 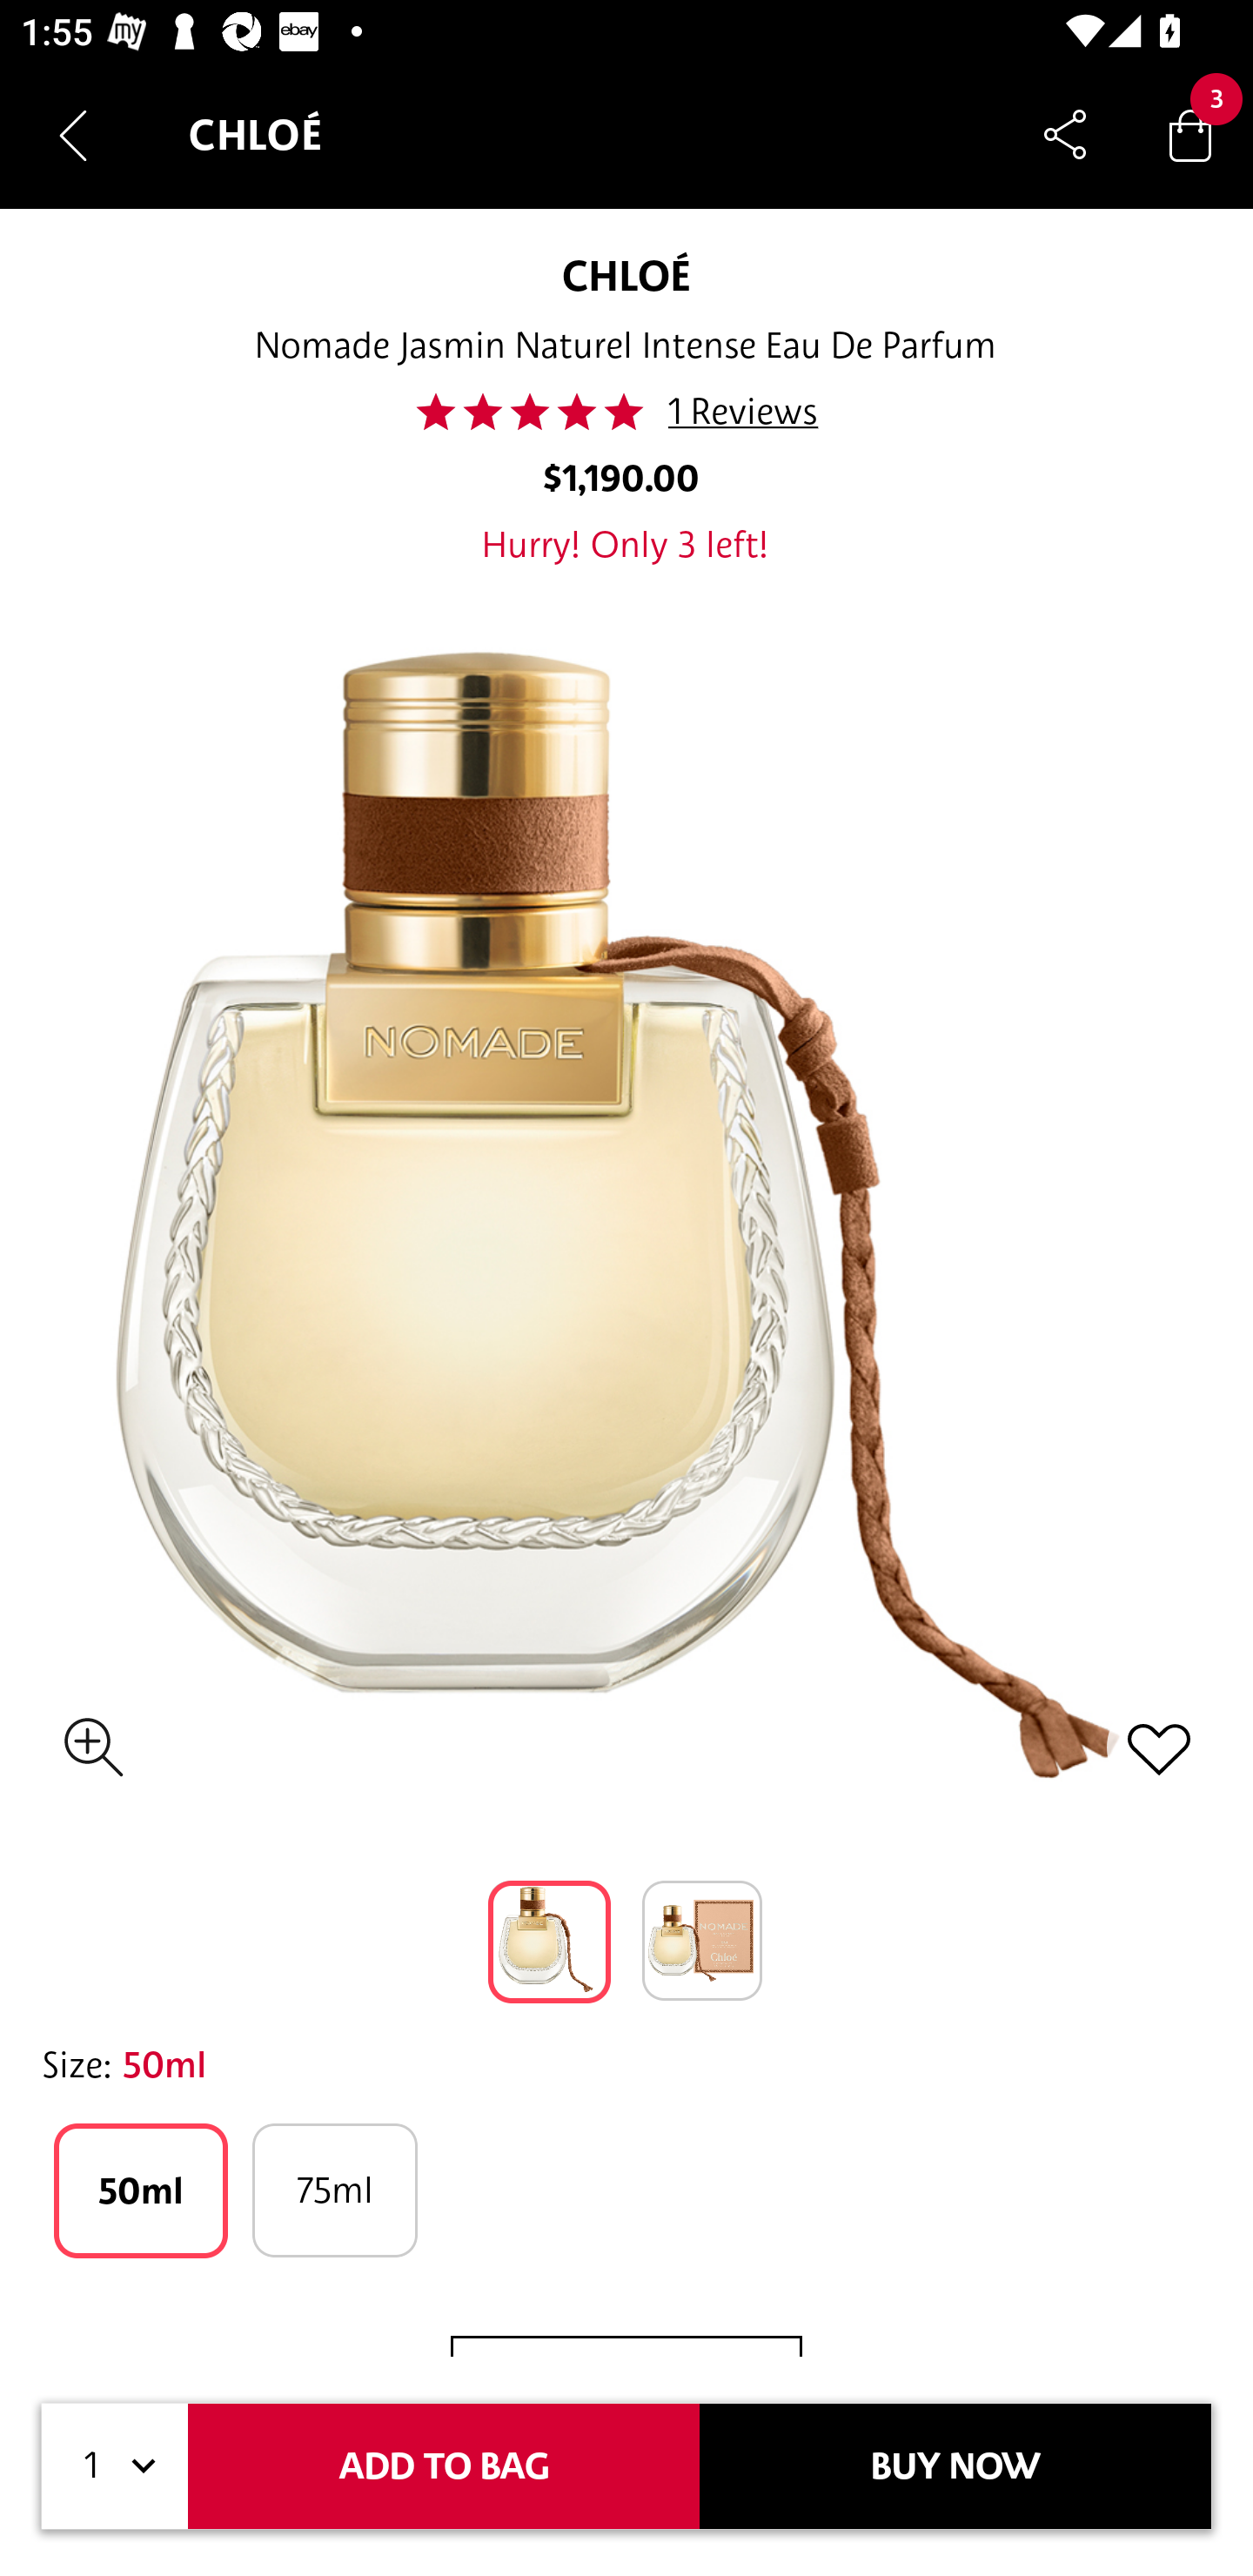 I want to click on 1, so click(x=115, y=2466).